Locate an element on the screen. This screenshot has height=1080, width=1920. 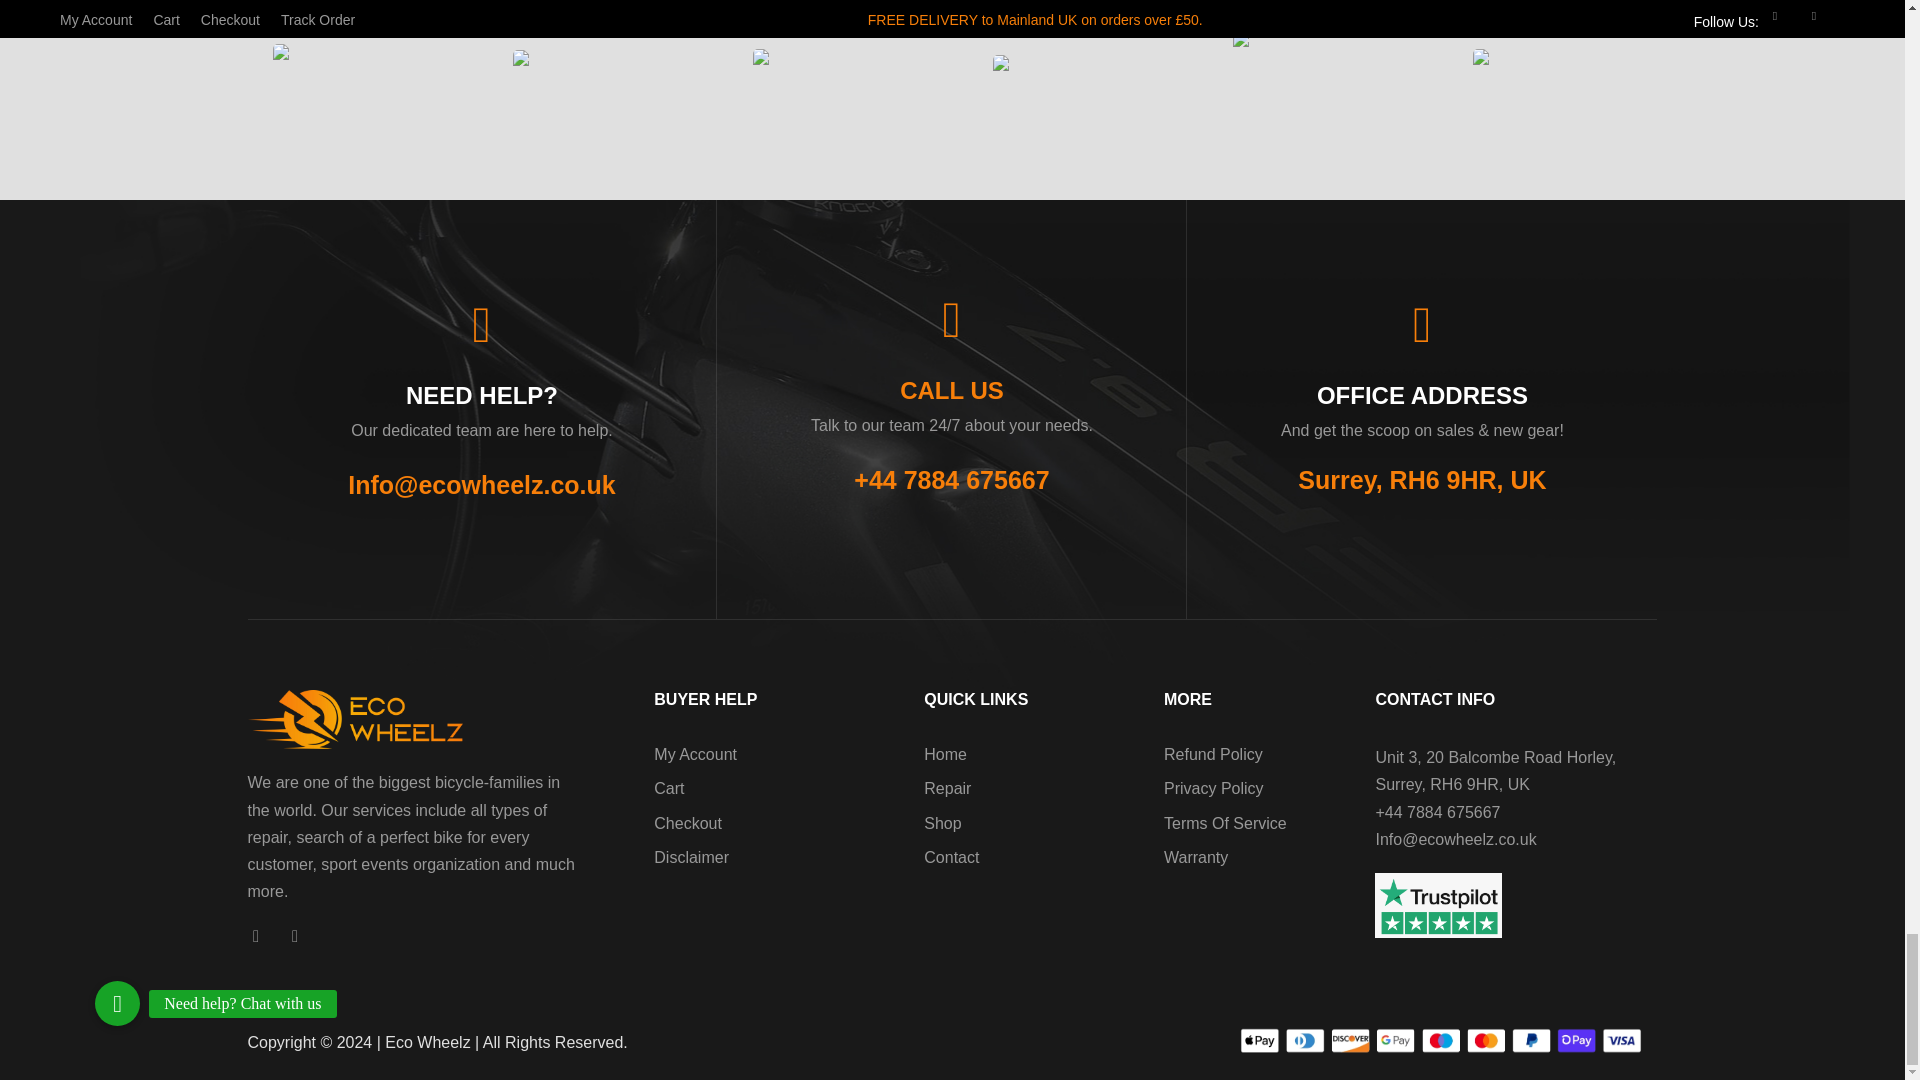
Brand Name is located at coordinates (1072, 72).